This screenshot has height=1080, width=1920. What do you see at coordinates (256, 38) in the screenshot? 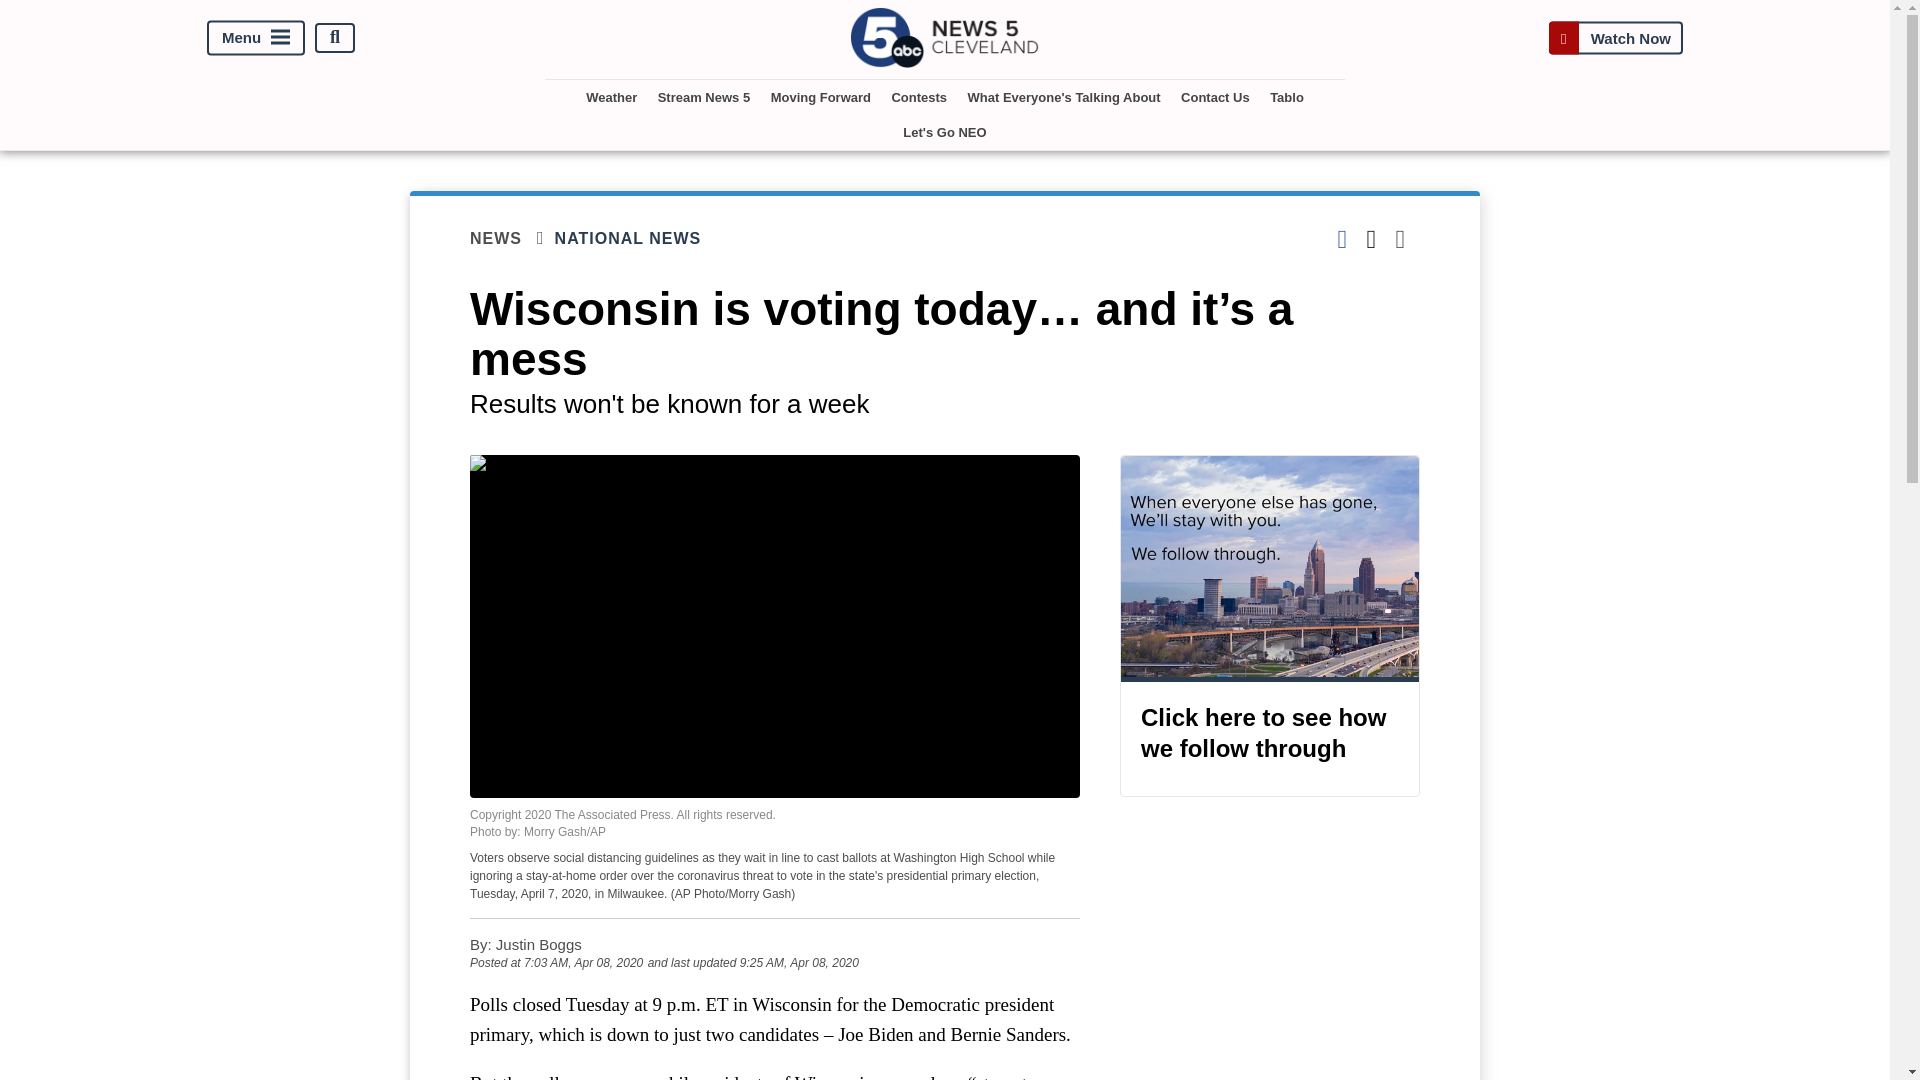
I see `Menu` at bounding box center [256, 38].